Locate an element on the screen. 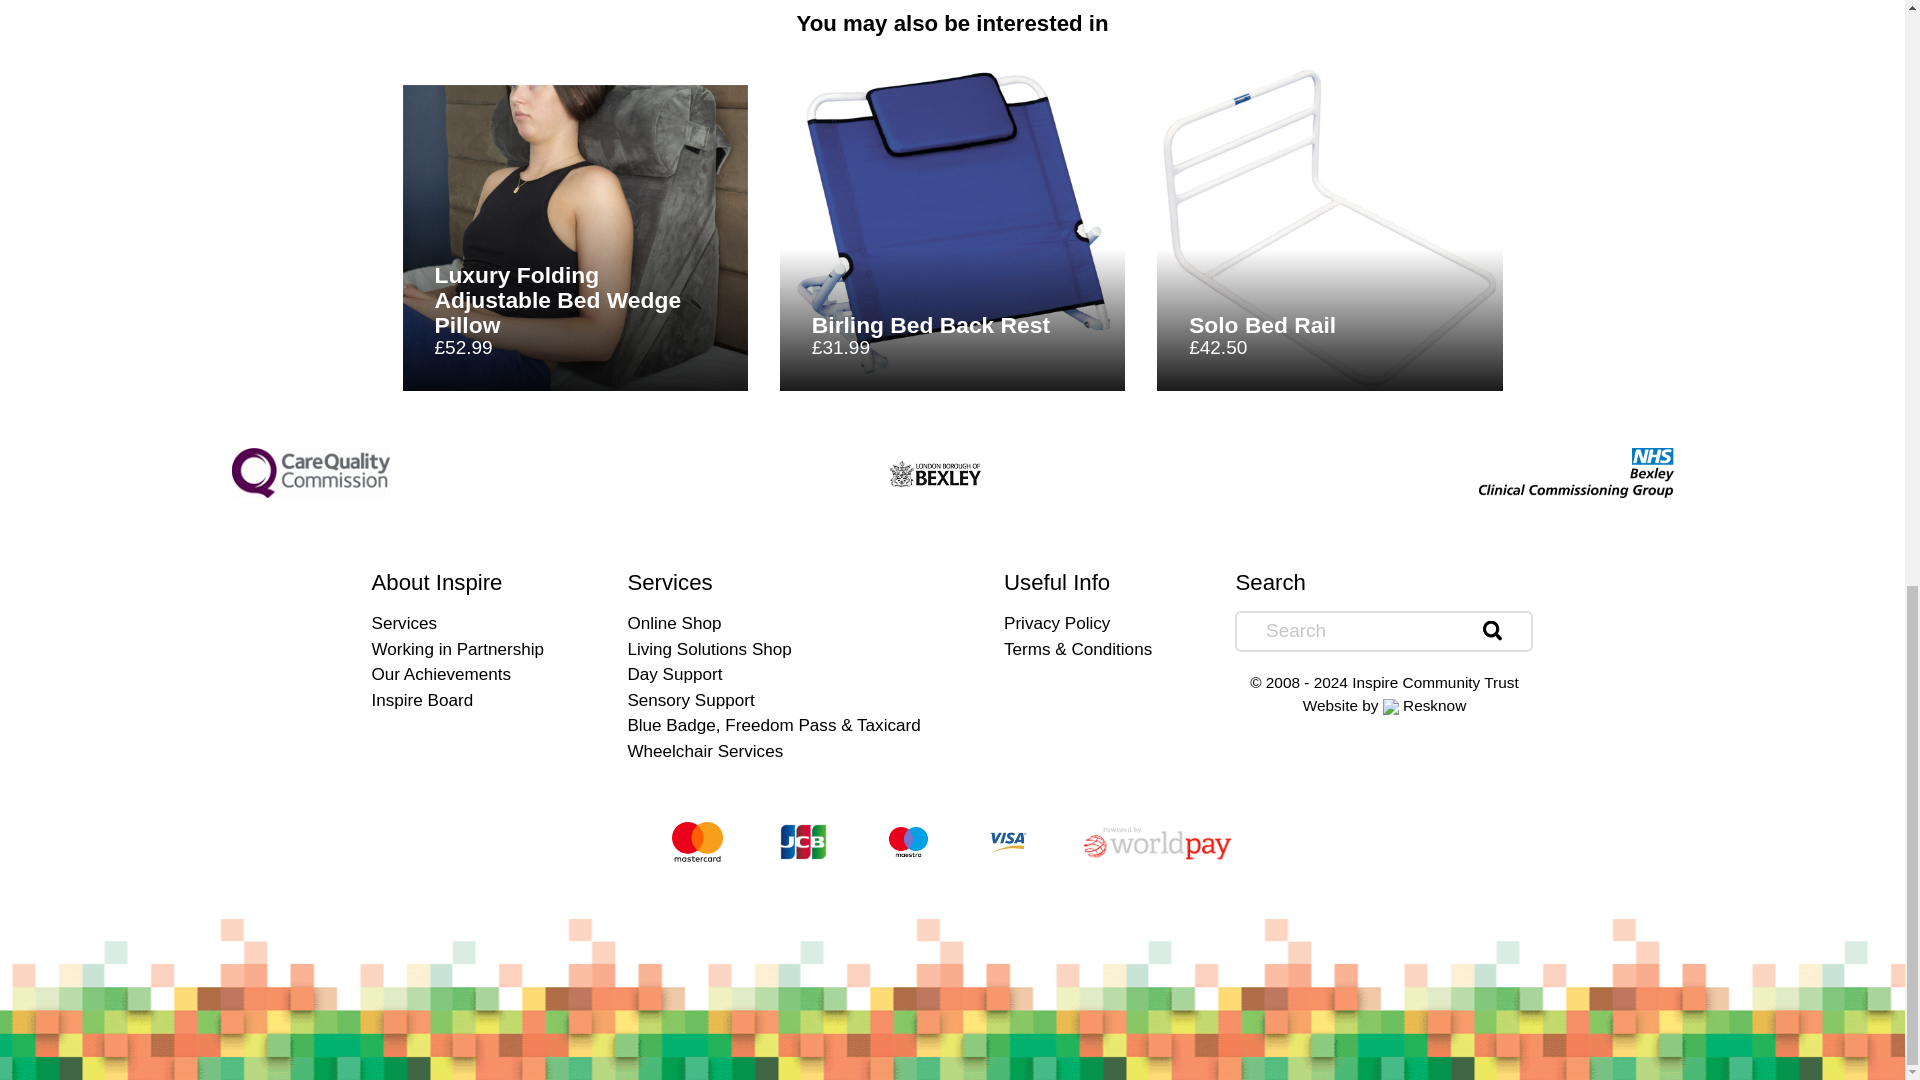  search is located at coordinates (1492, 631).